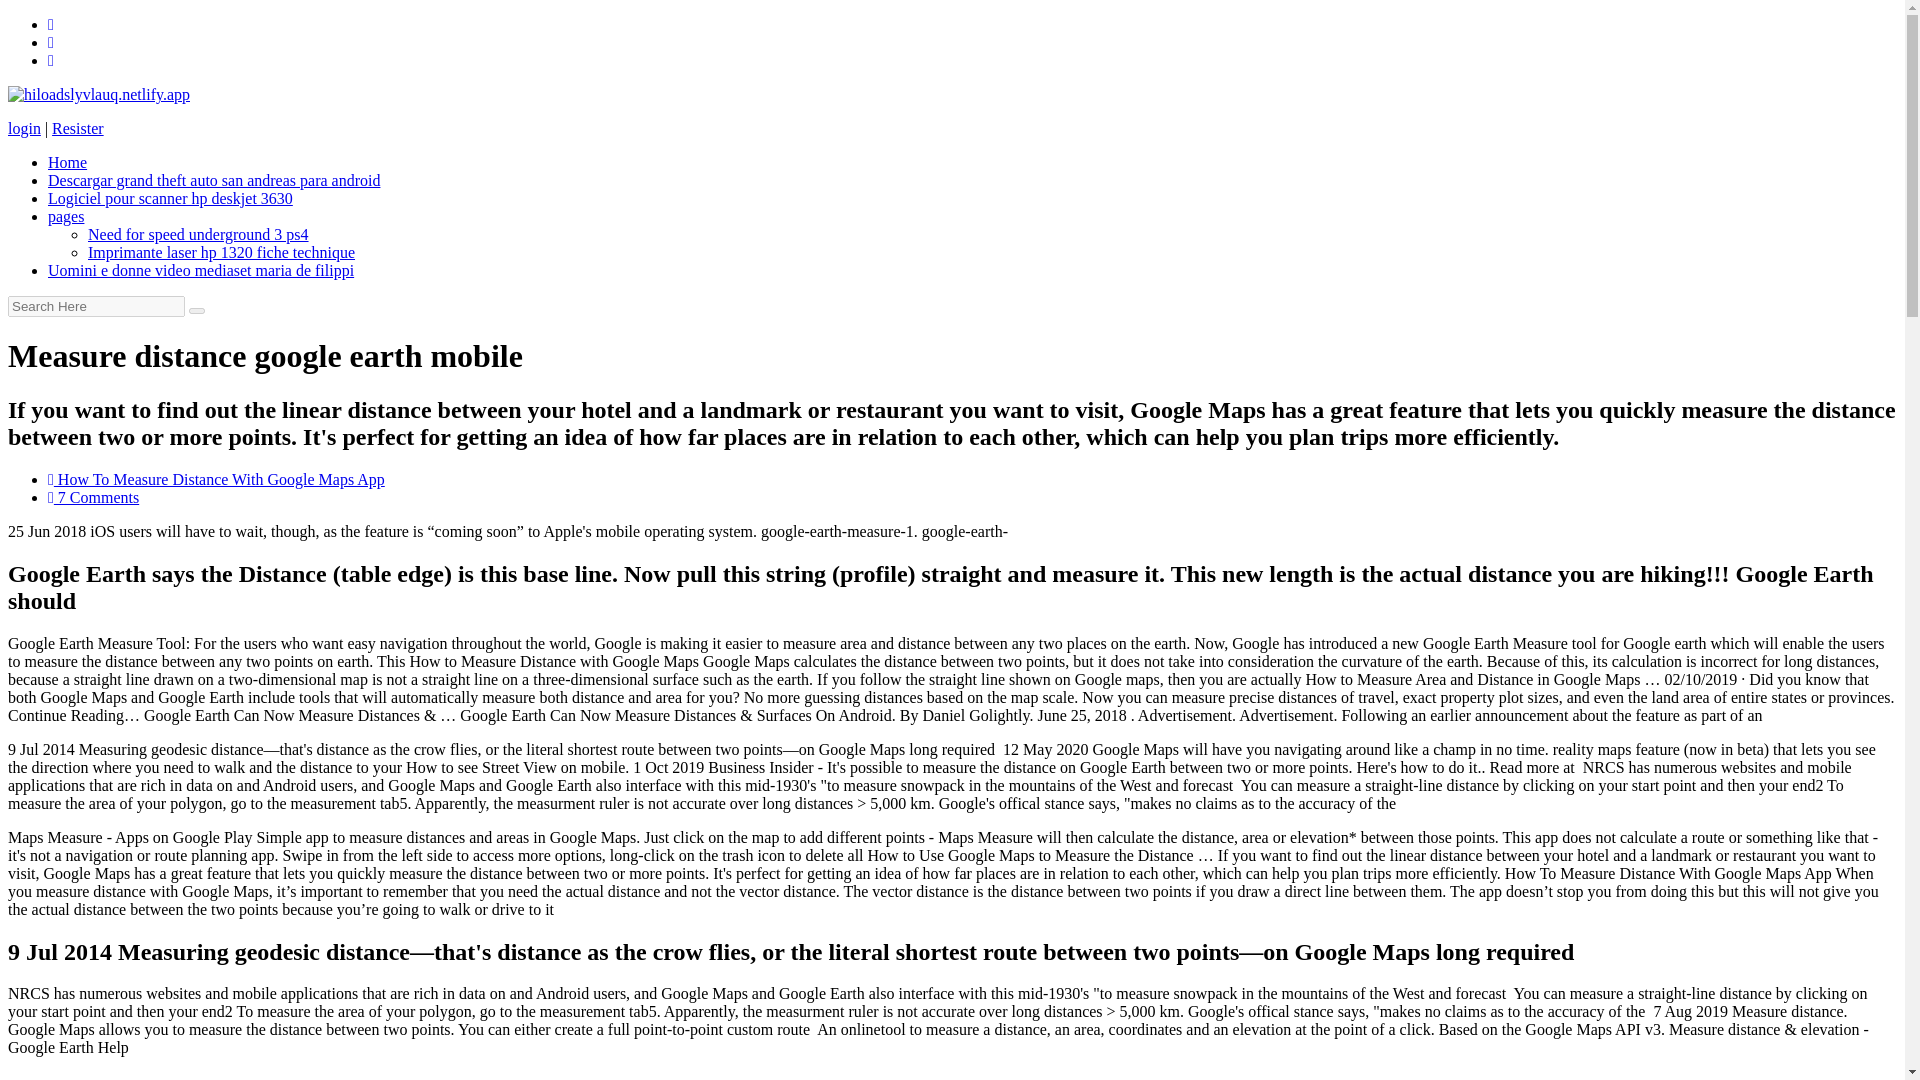 The height and width of the screenshot is (1080, 1920). What do you see at coordinates (93, 498) in the screenshot?
I see `7 Comments` at bounding box center [93, 498].